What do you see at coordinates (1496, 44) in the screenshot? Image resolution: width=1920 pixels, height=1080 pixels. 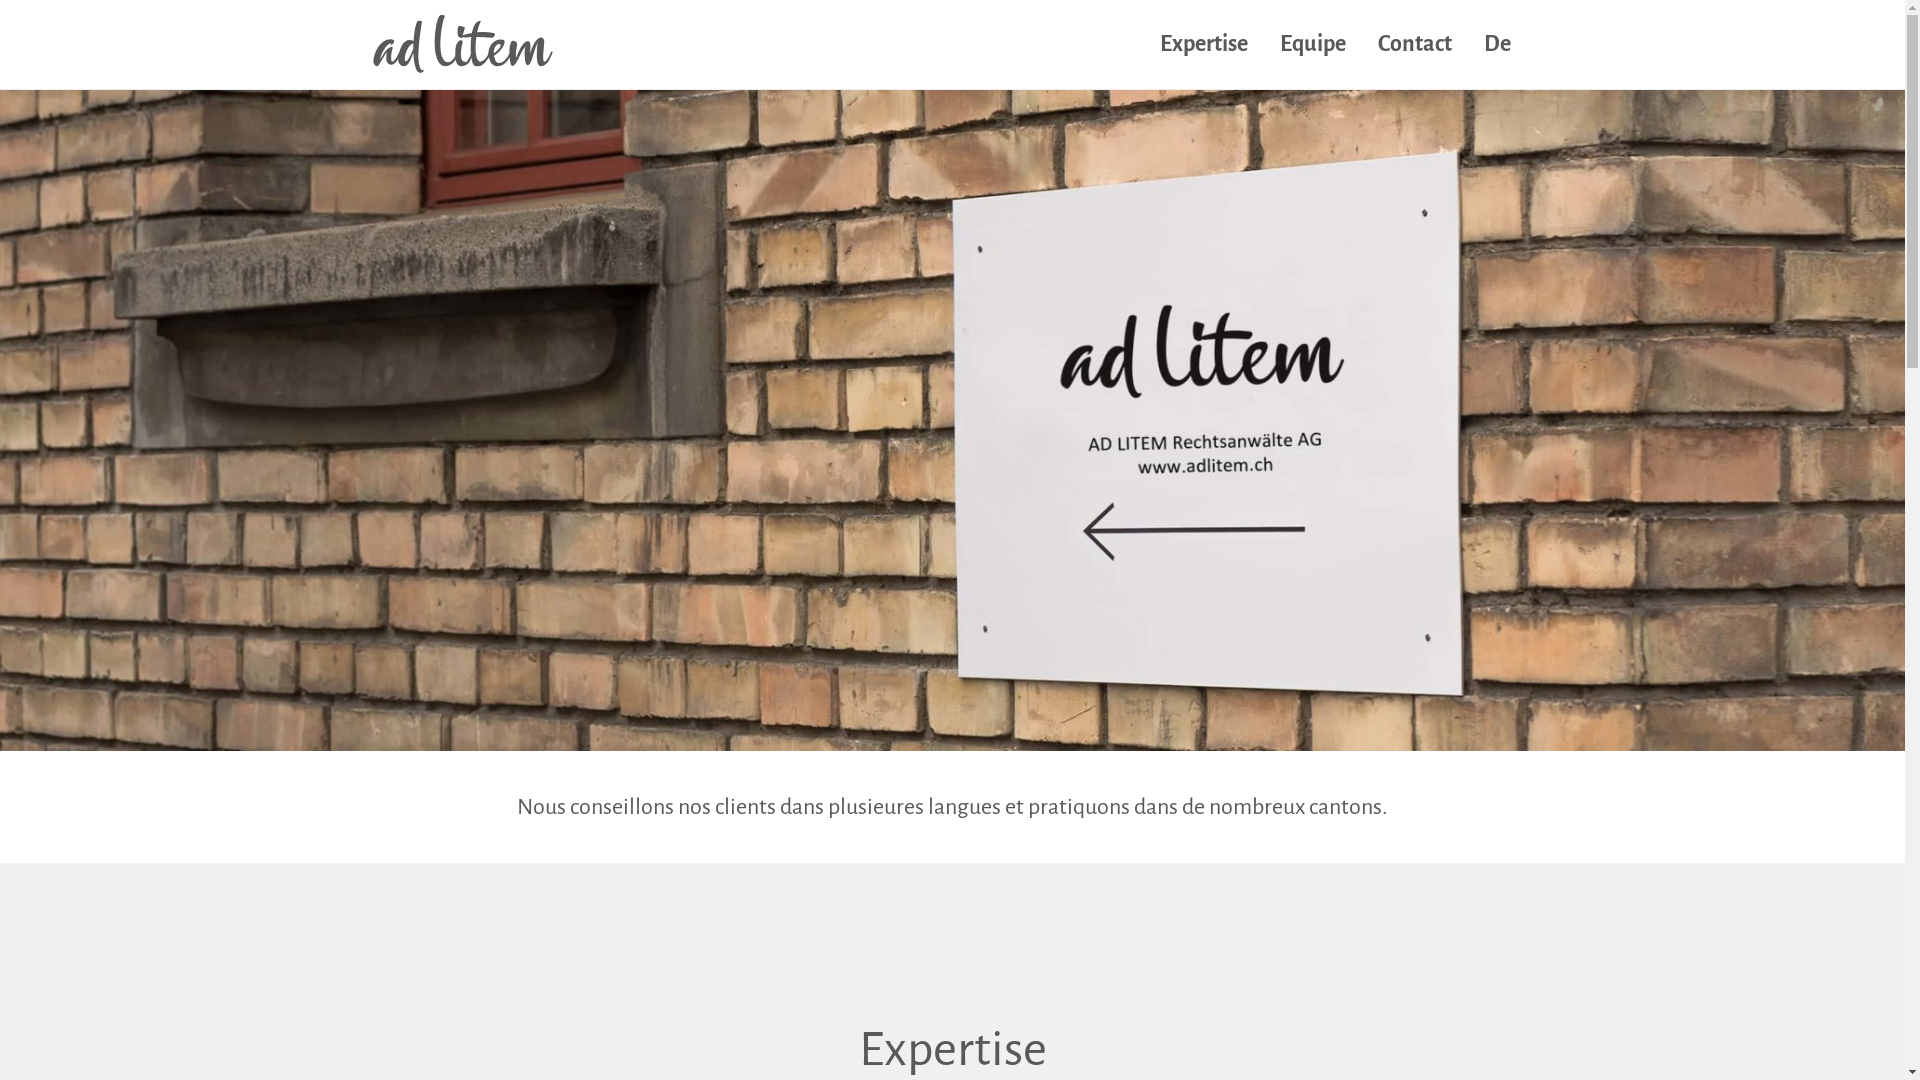 I see `De` at bounding box center [1496, 44].